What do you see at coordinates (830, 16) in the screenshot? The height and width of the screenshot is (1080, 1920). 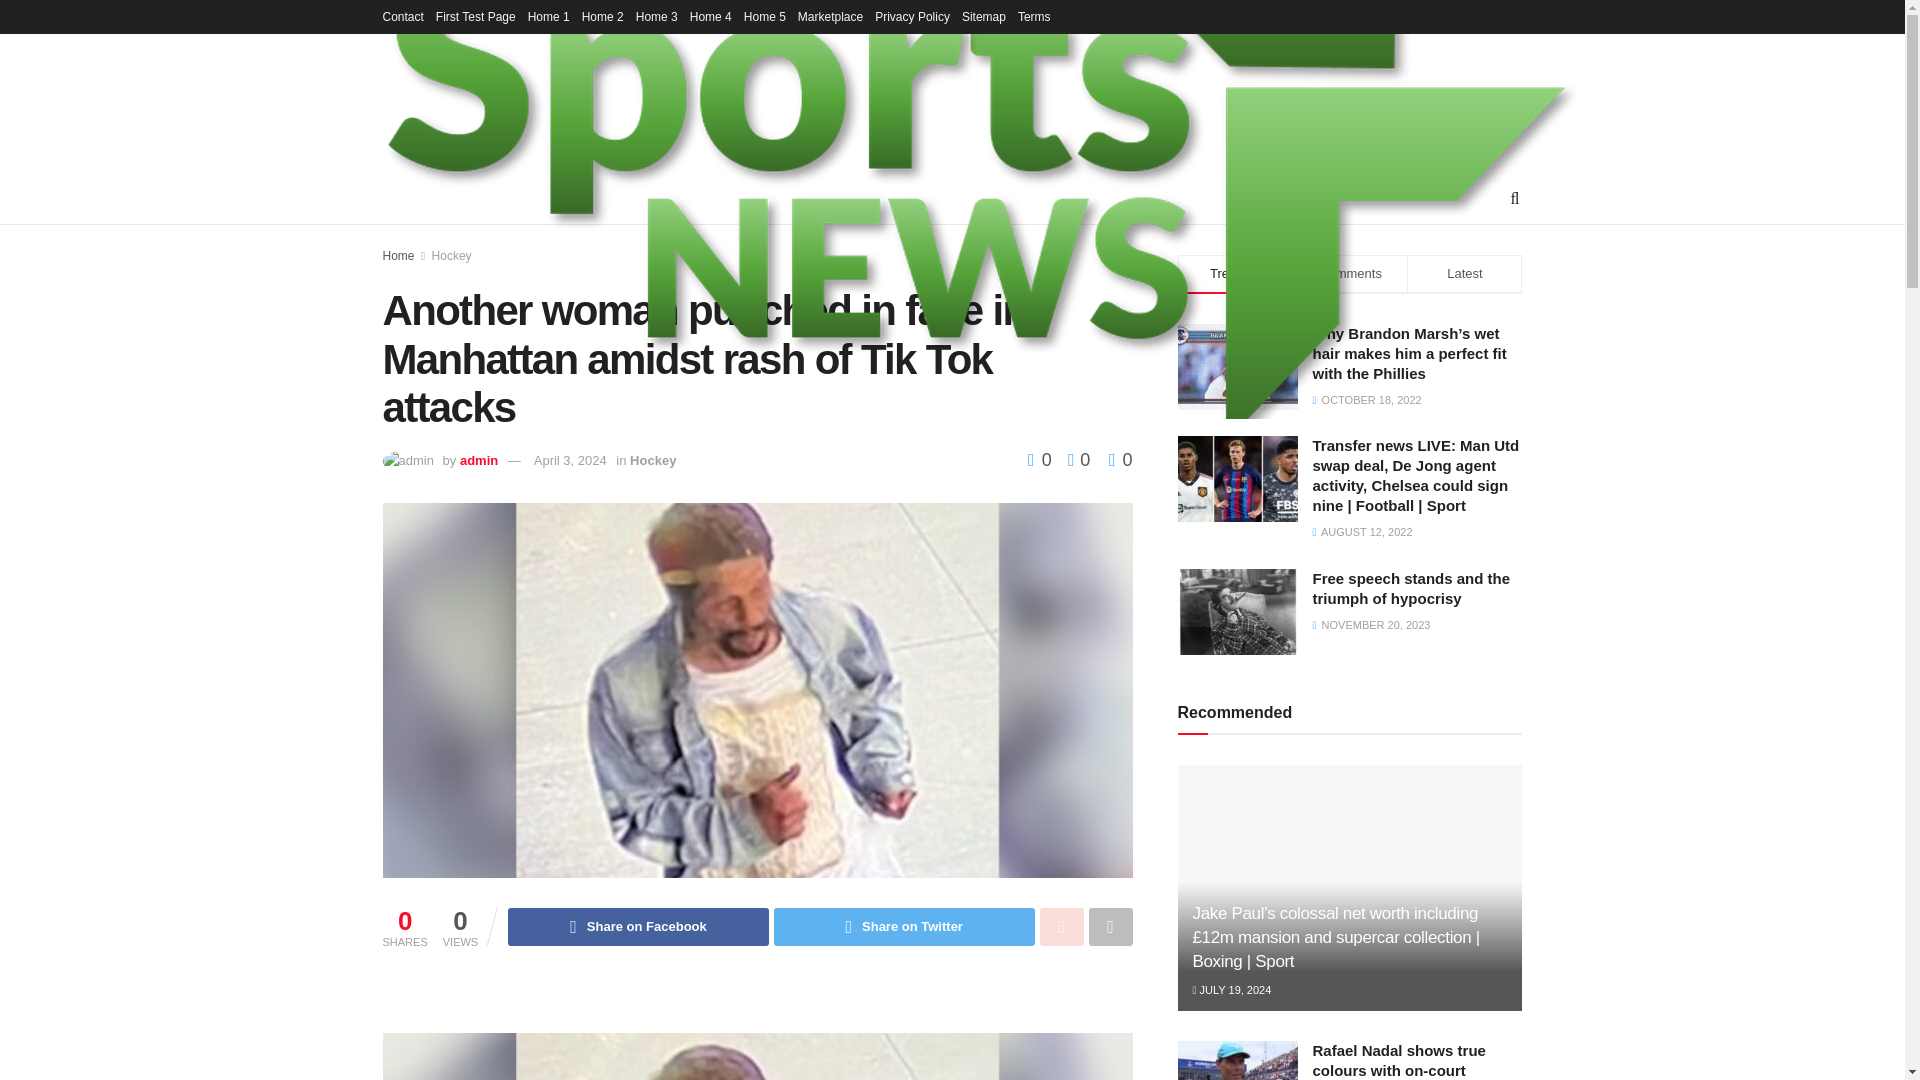 I see `Marketplace` at bounding box center [830, 16].